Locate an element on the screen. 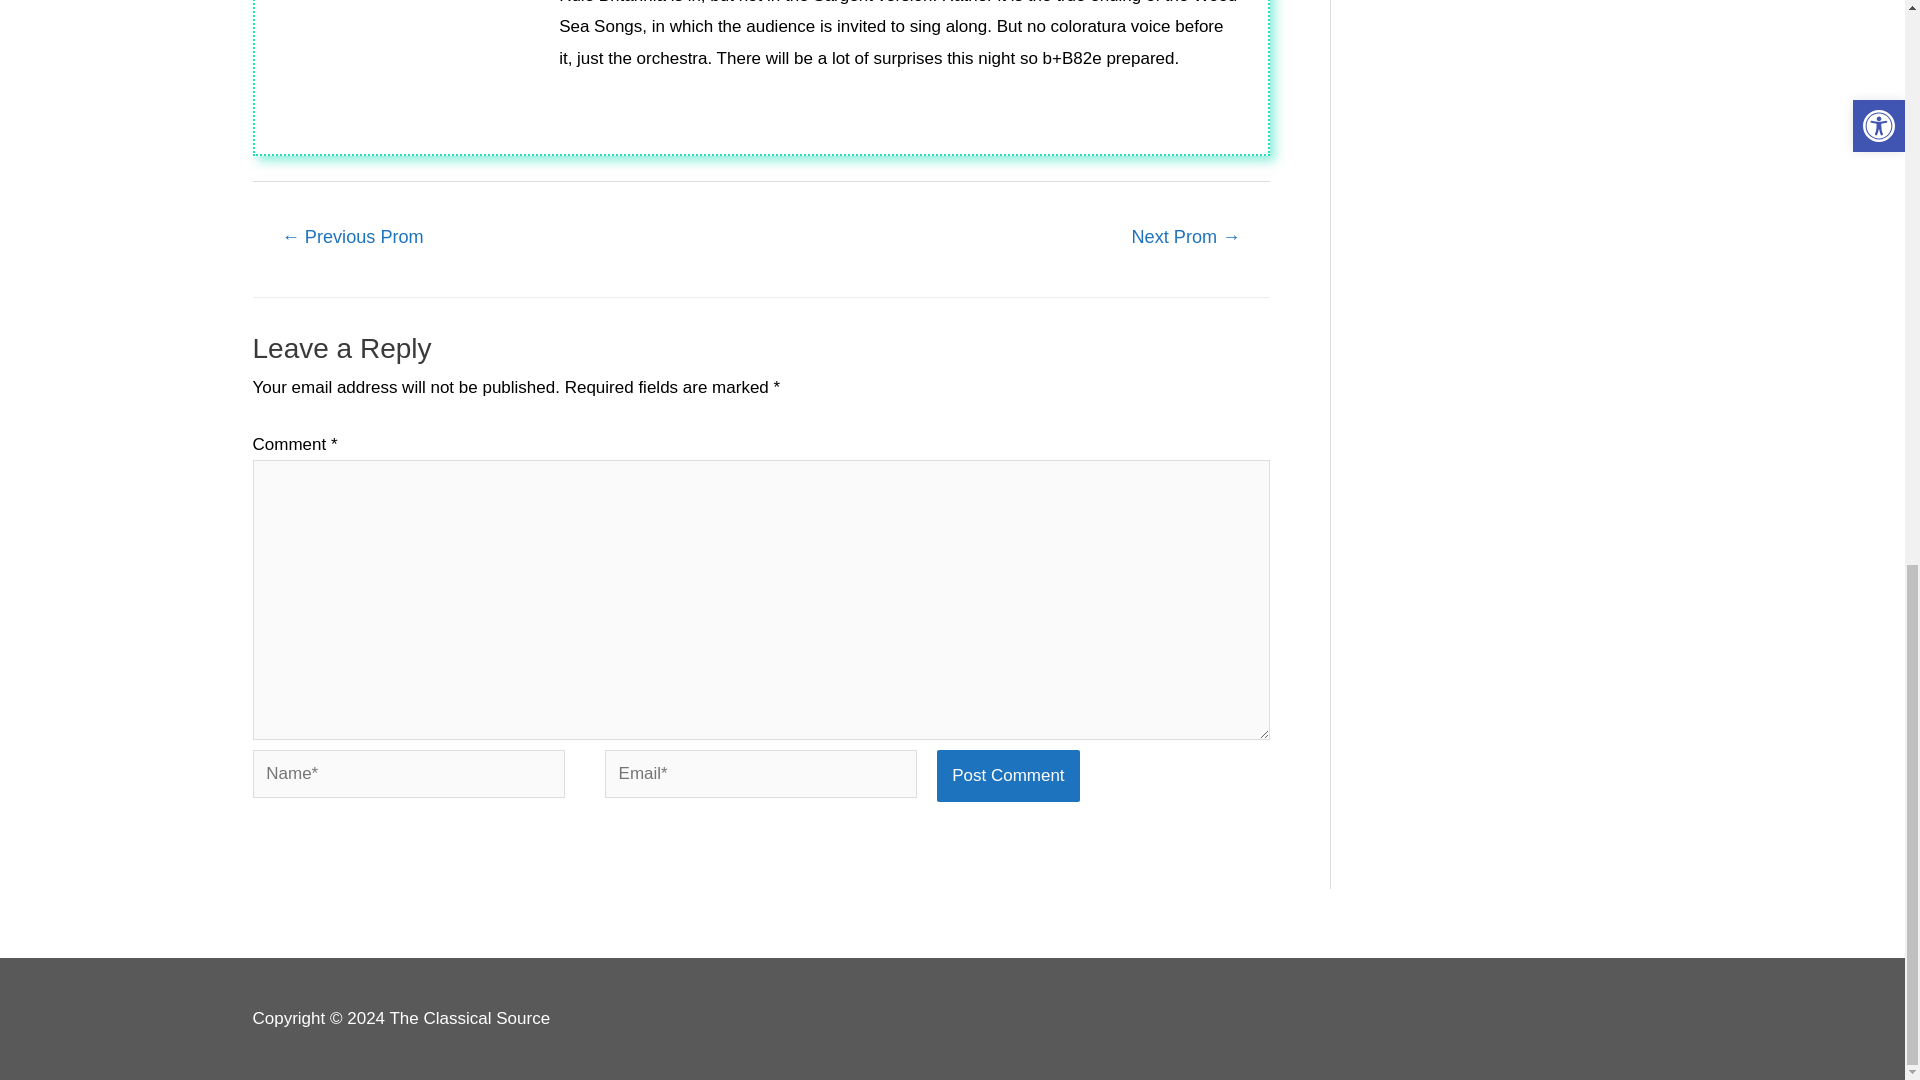 The image size is (1920, 1080). Post Comment is located at coordinates (1008, 776).